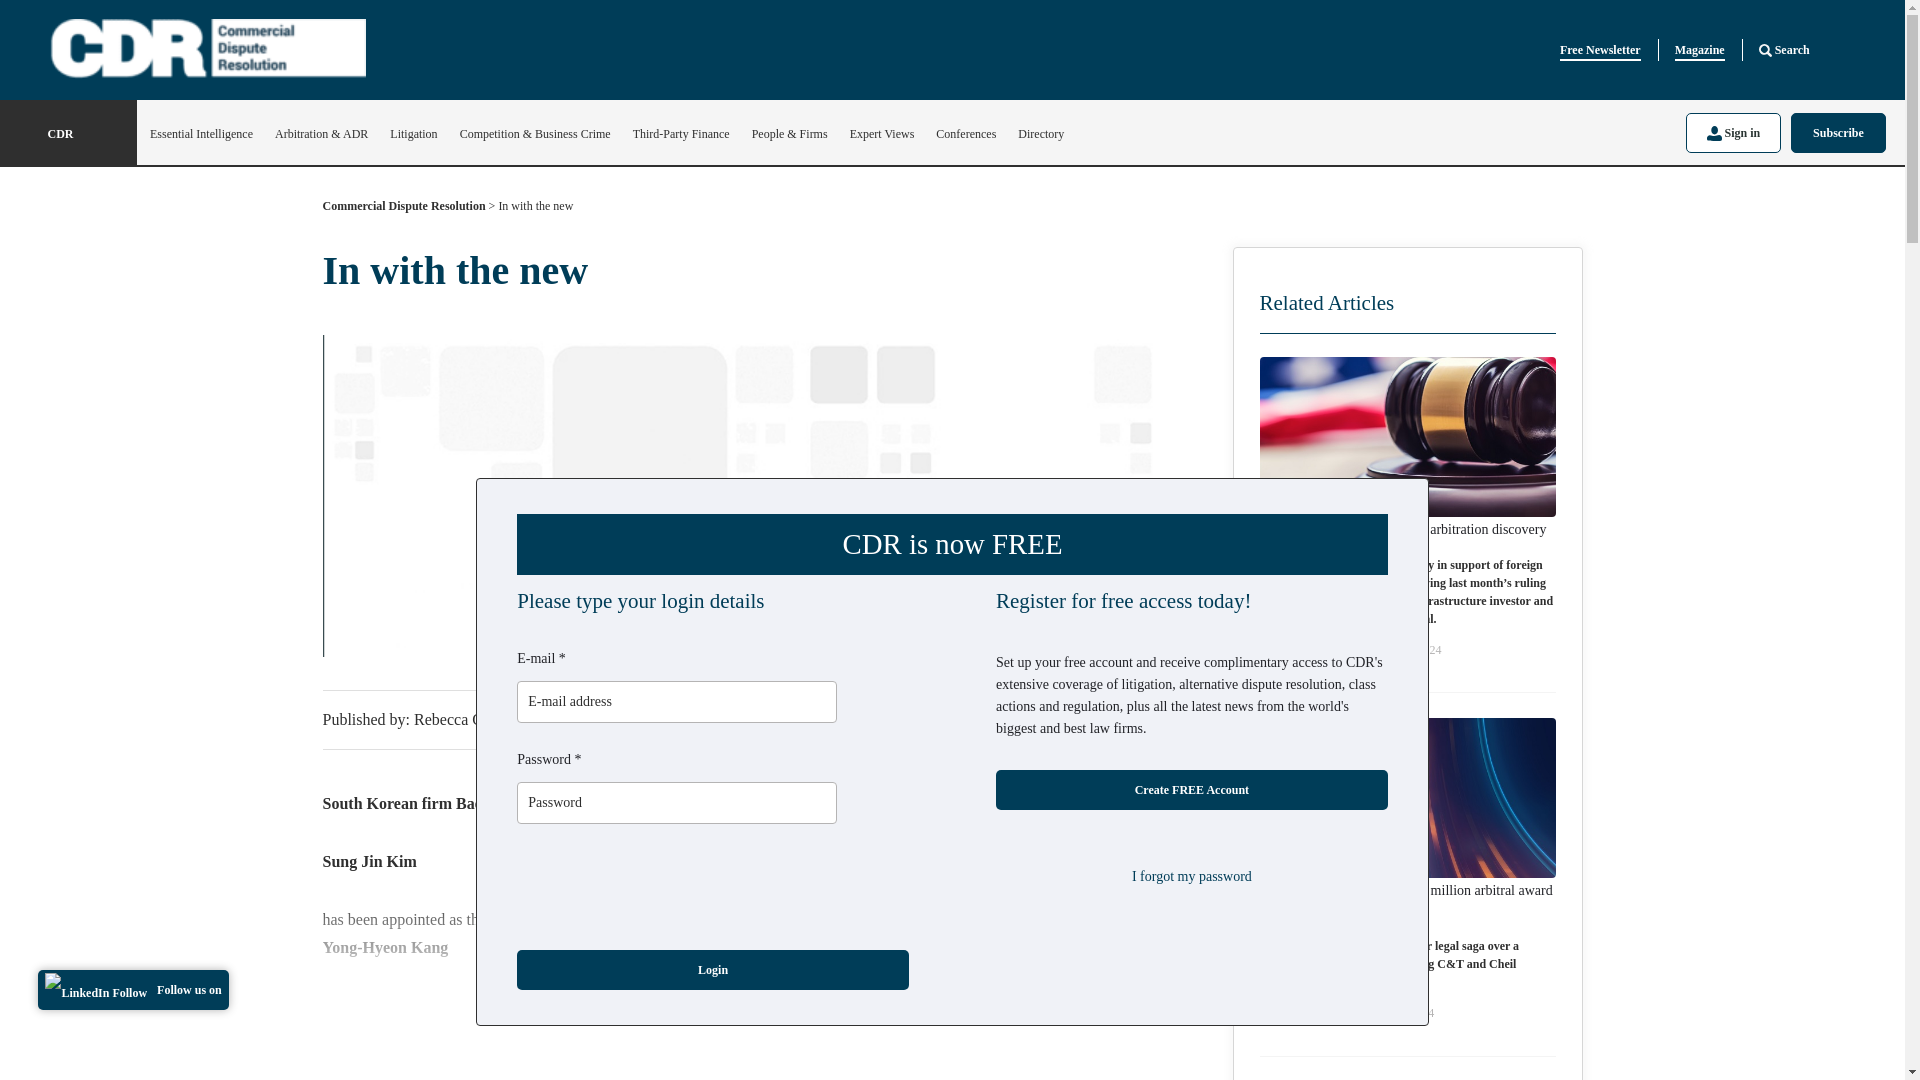 The height and width of the screenshot is (1080, 1920). I want to click on Create FREE Account, so click(1192, 790).